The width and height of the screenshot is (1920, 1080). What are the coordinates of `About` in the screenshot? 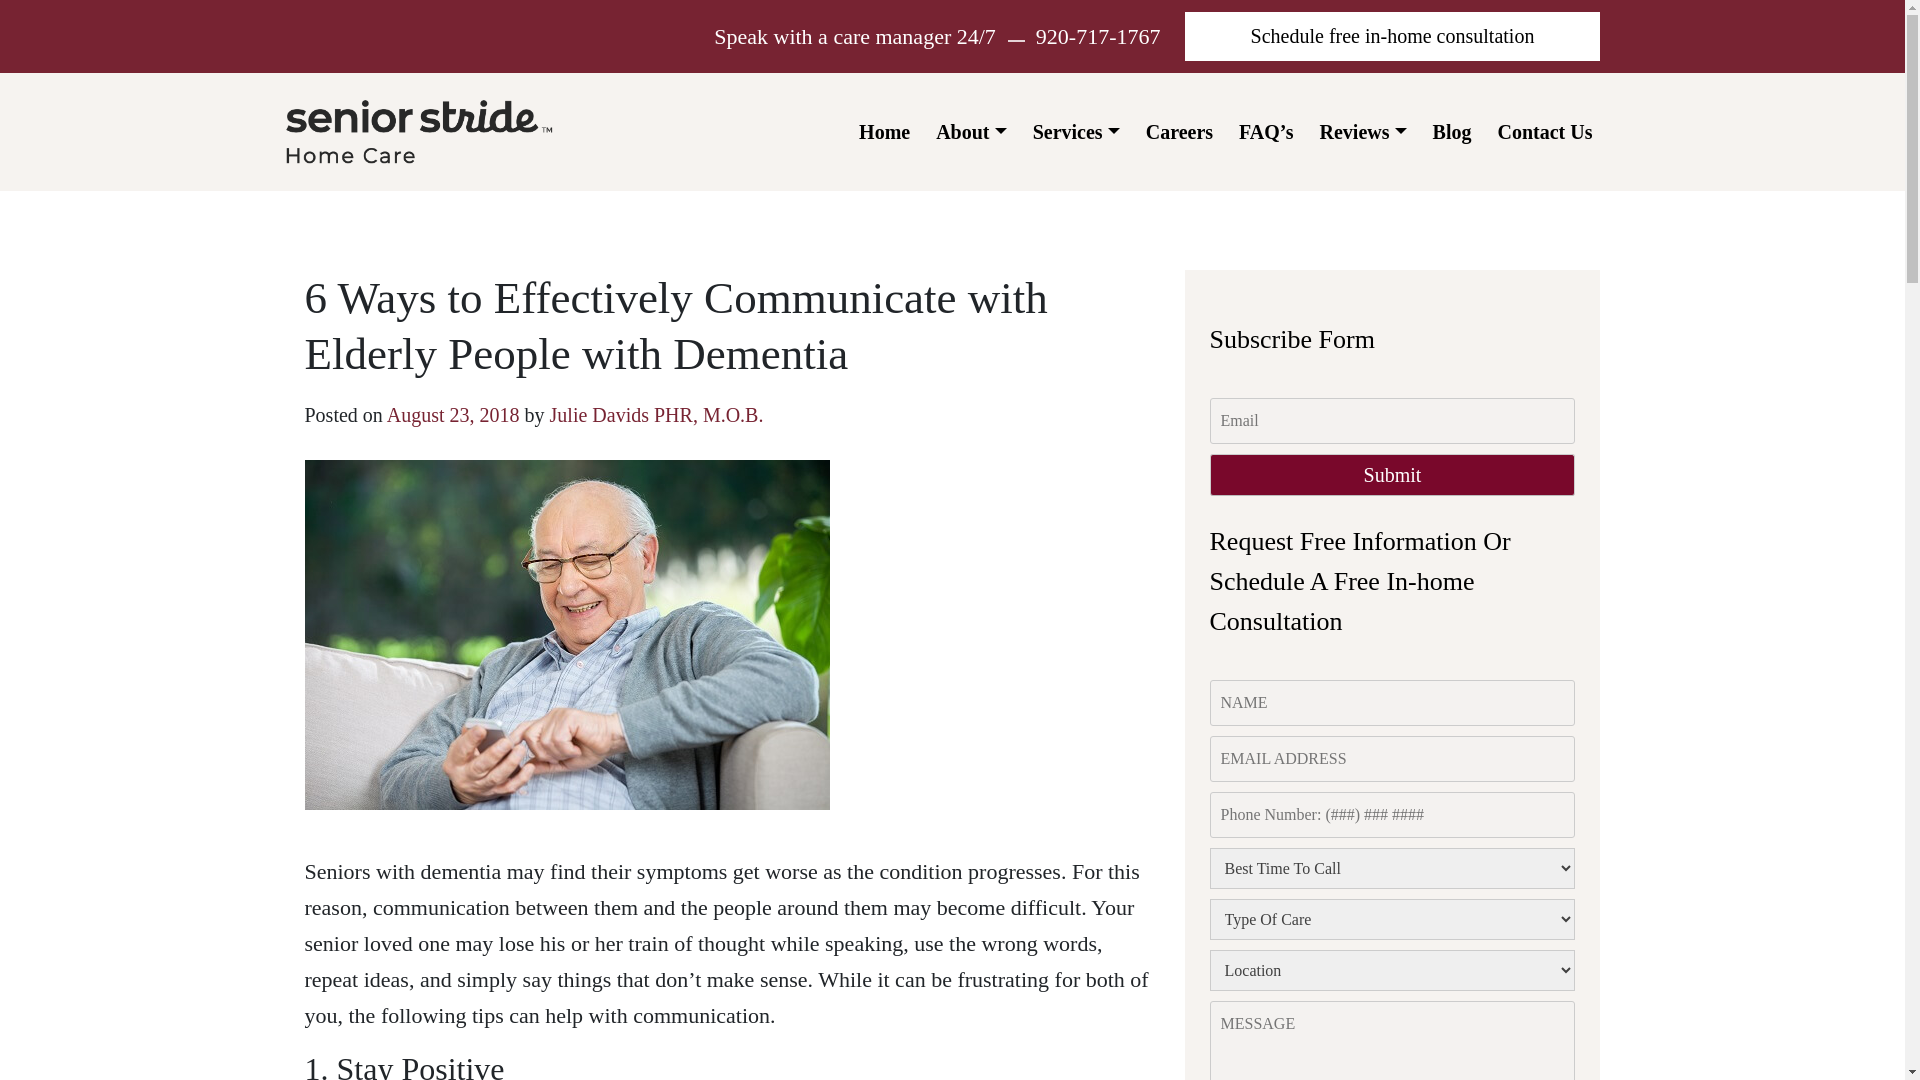 It's located at (970, 132).